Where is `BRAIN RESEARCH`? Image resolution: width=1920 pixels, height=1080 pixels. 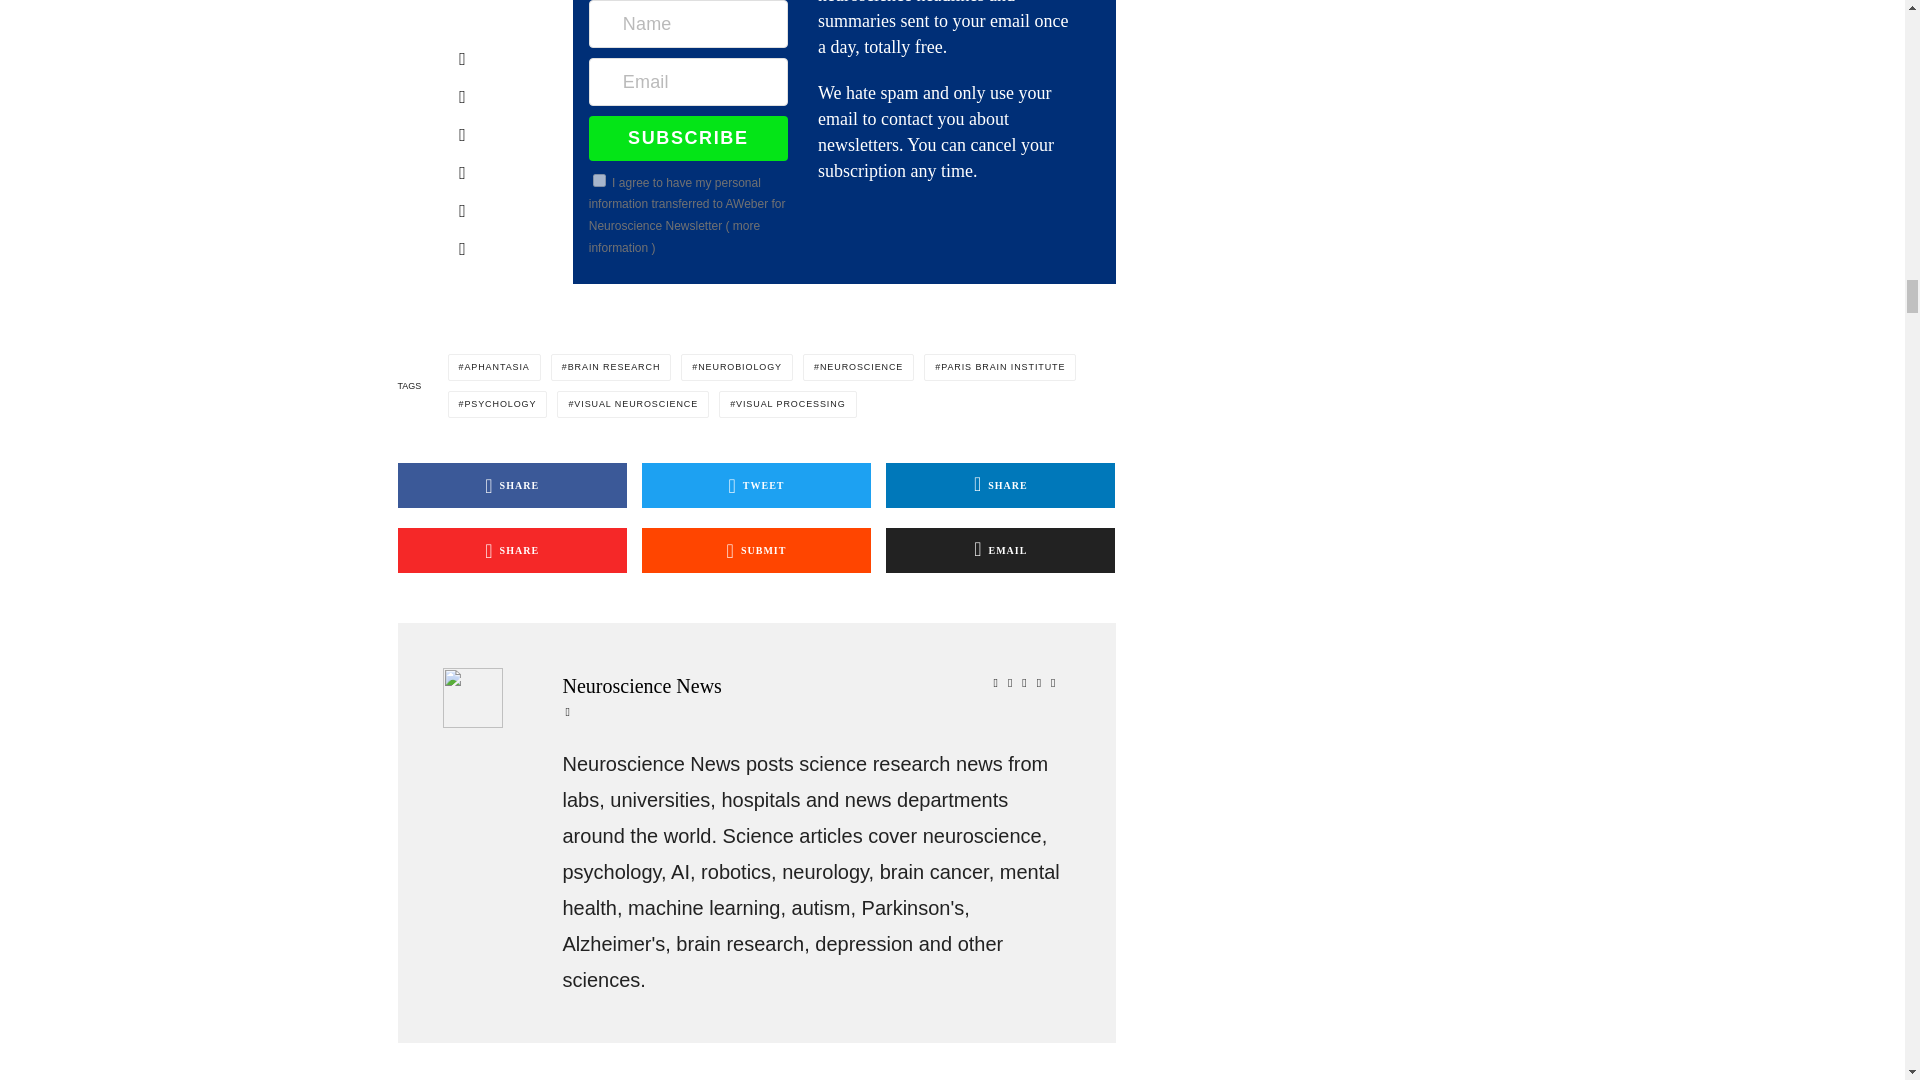
BRAIN RESEARCH is located at coordinates (612, 368).